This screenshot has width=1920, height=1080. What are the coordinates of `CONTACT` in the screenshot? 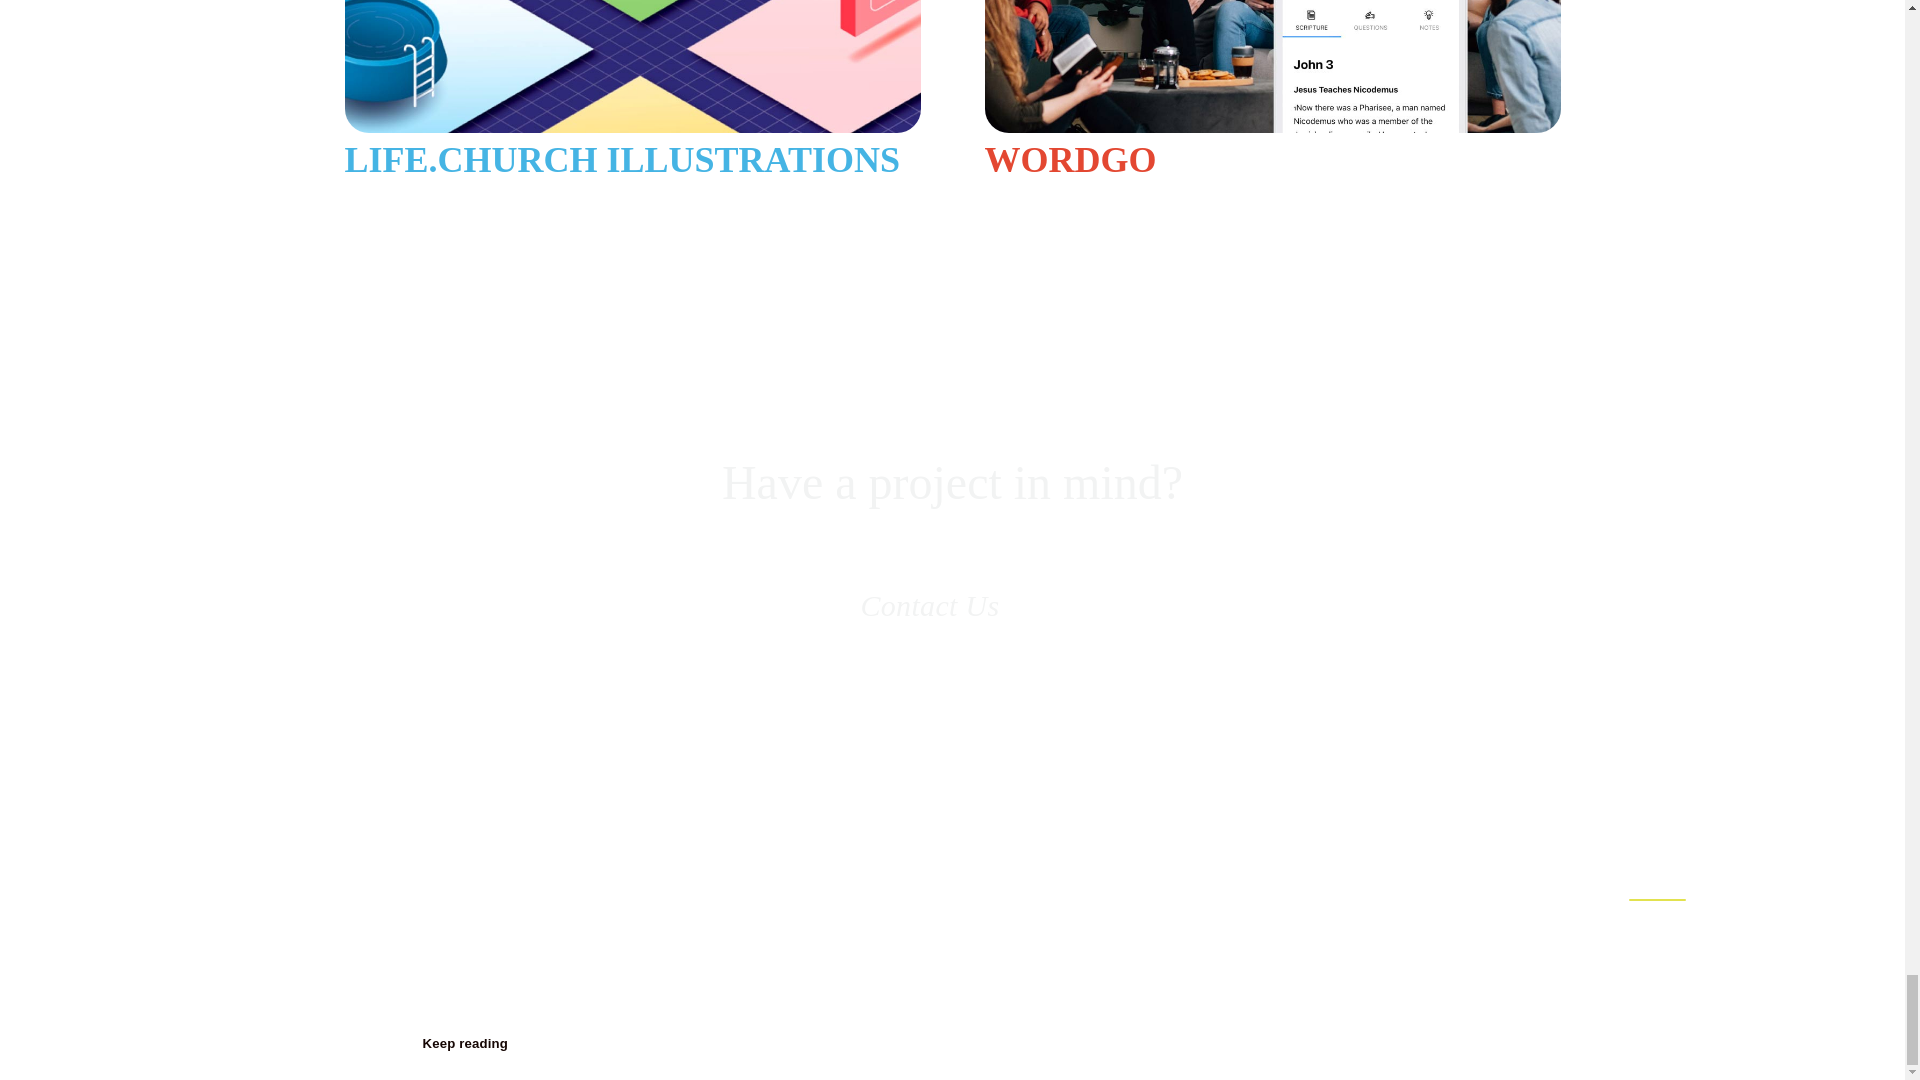 It's located at (1810, 874).